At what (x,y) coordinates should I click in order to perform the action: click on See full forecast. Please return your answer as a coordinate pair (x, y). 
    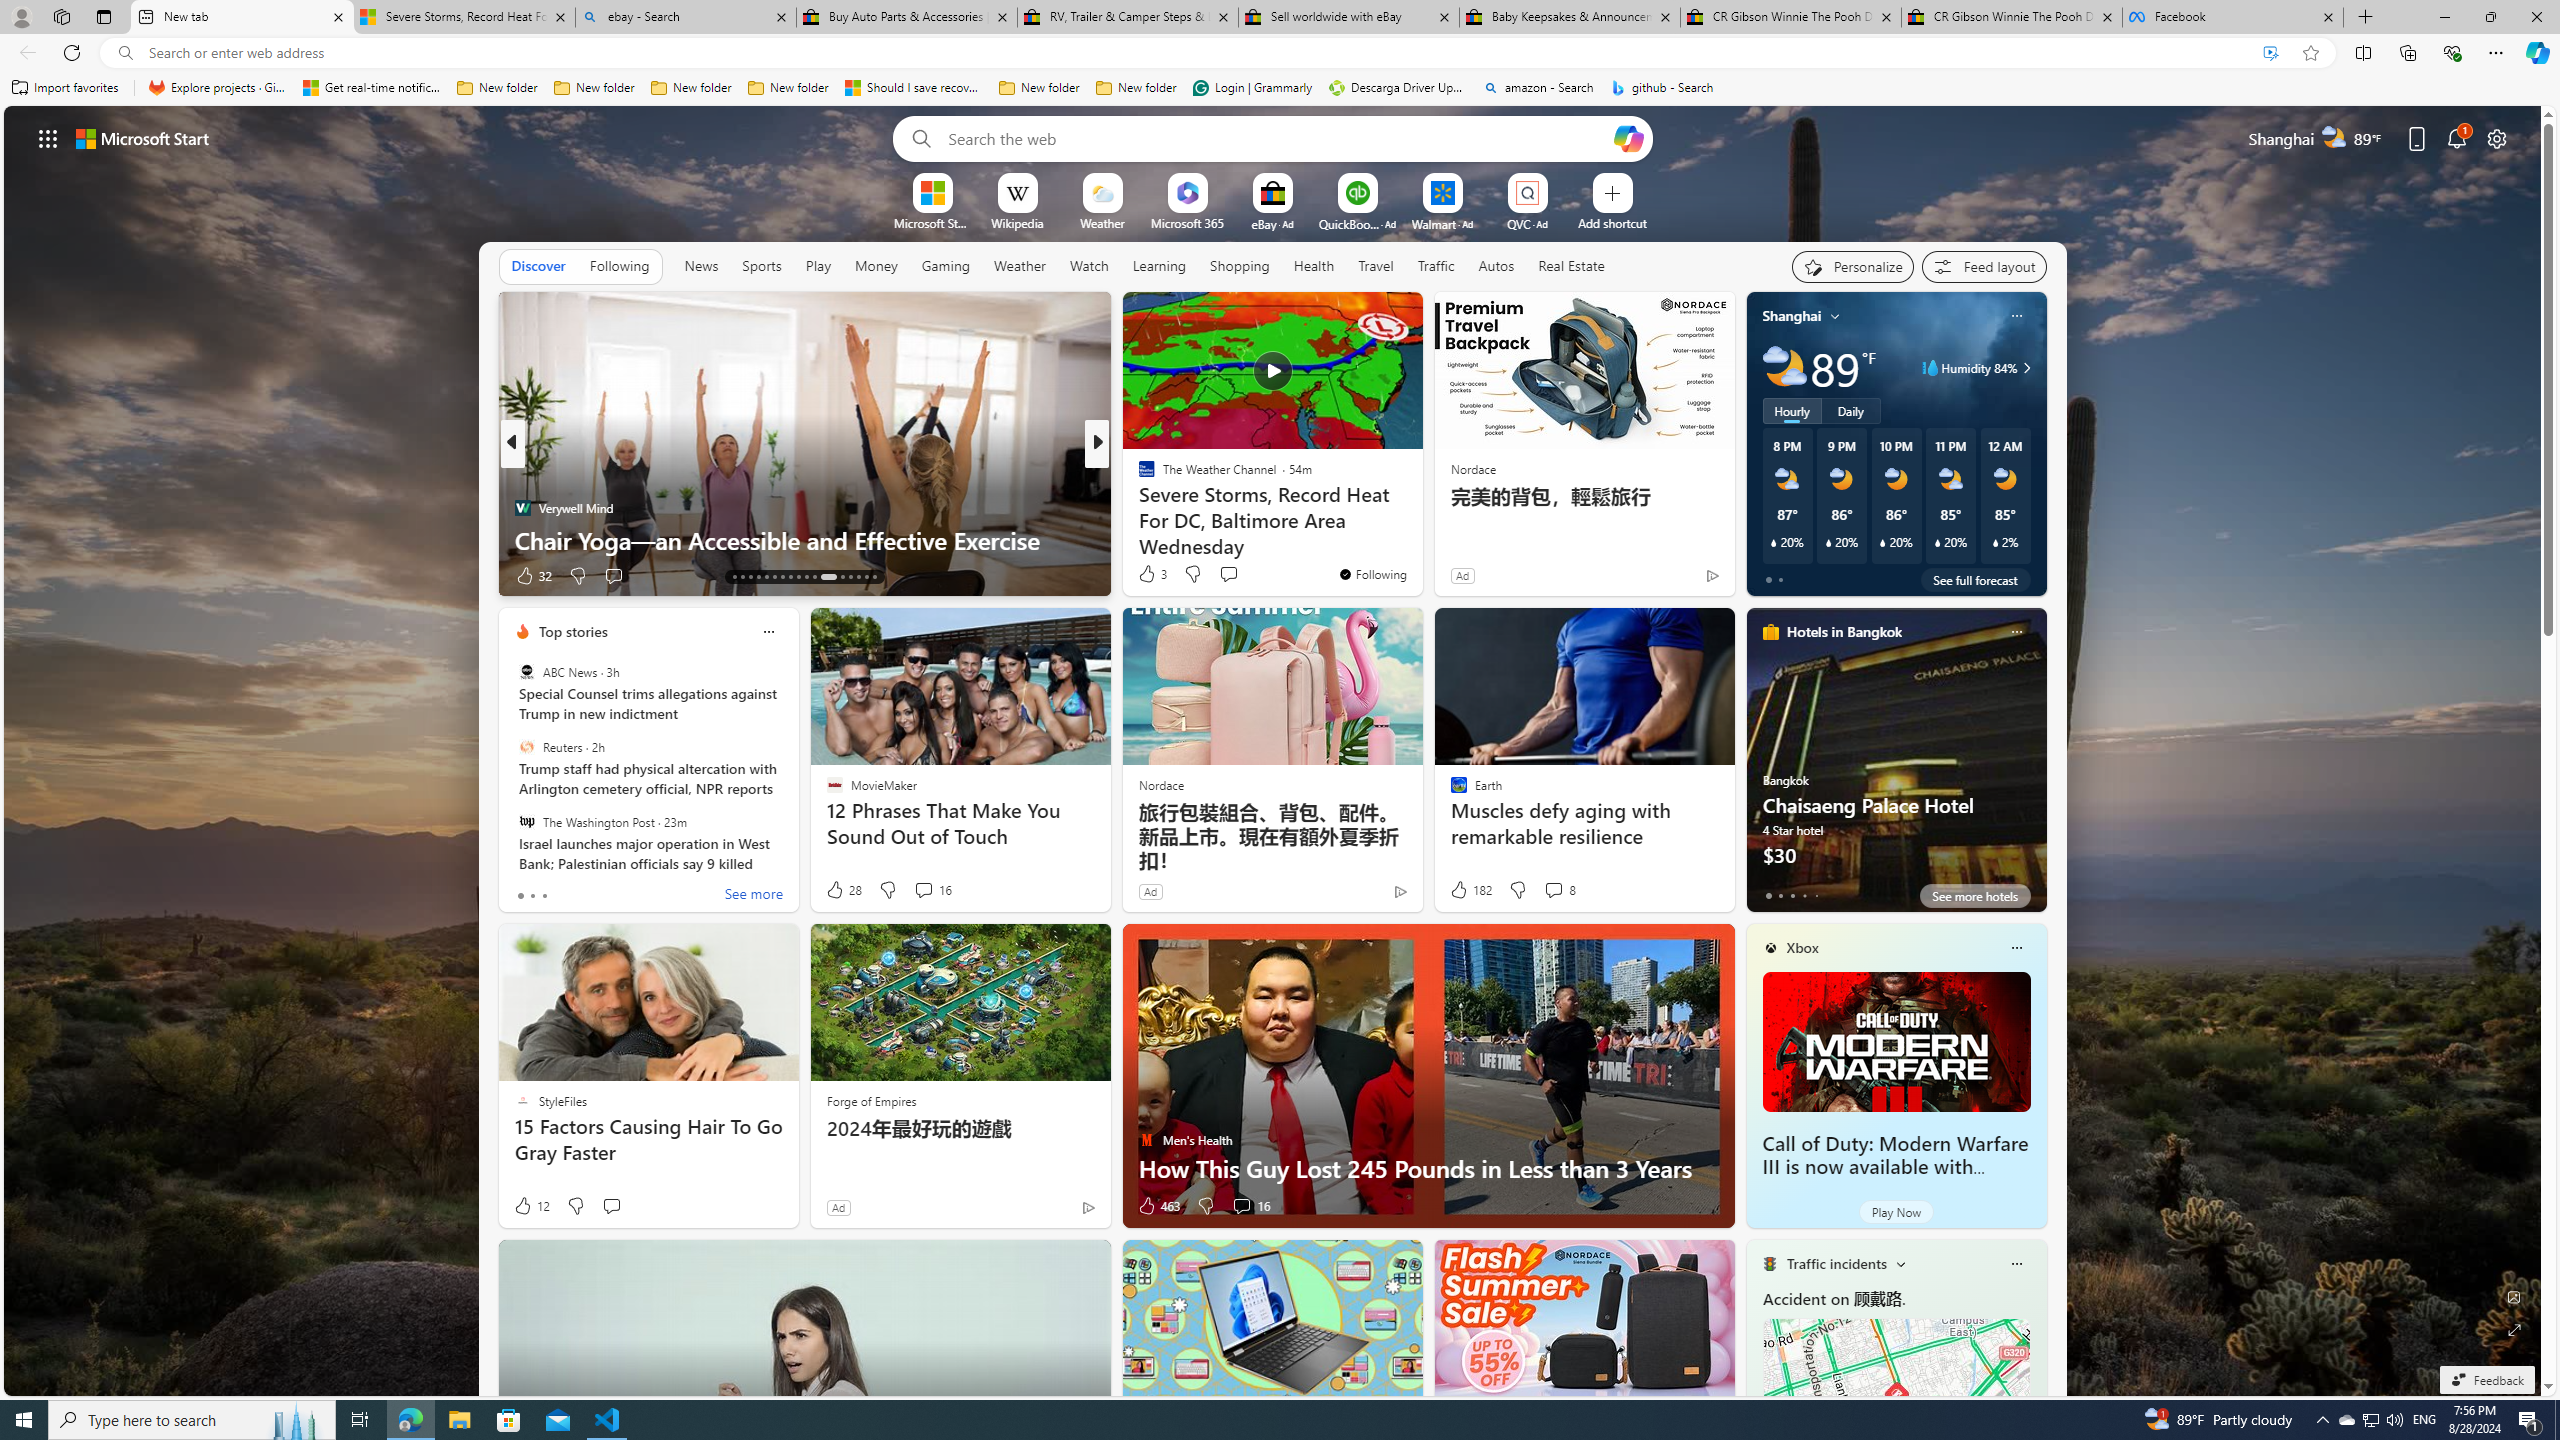
    Looking at the image, I should click on (1975, 579).